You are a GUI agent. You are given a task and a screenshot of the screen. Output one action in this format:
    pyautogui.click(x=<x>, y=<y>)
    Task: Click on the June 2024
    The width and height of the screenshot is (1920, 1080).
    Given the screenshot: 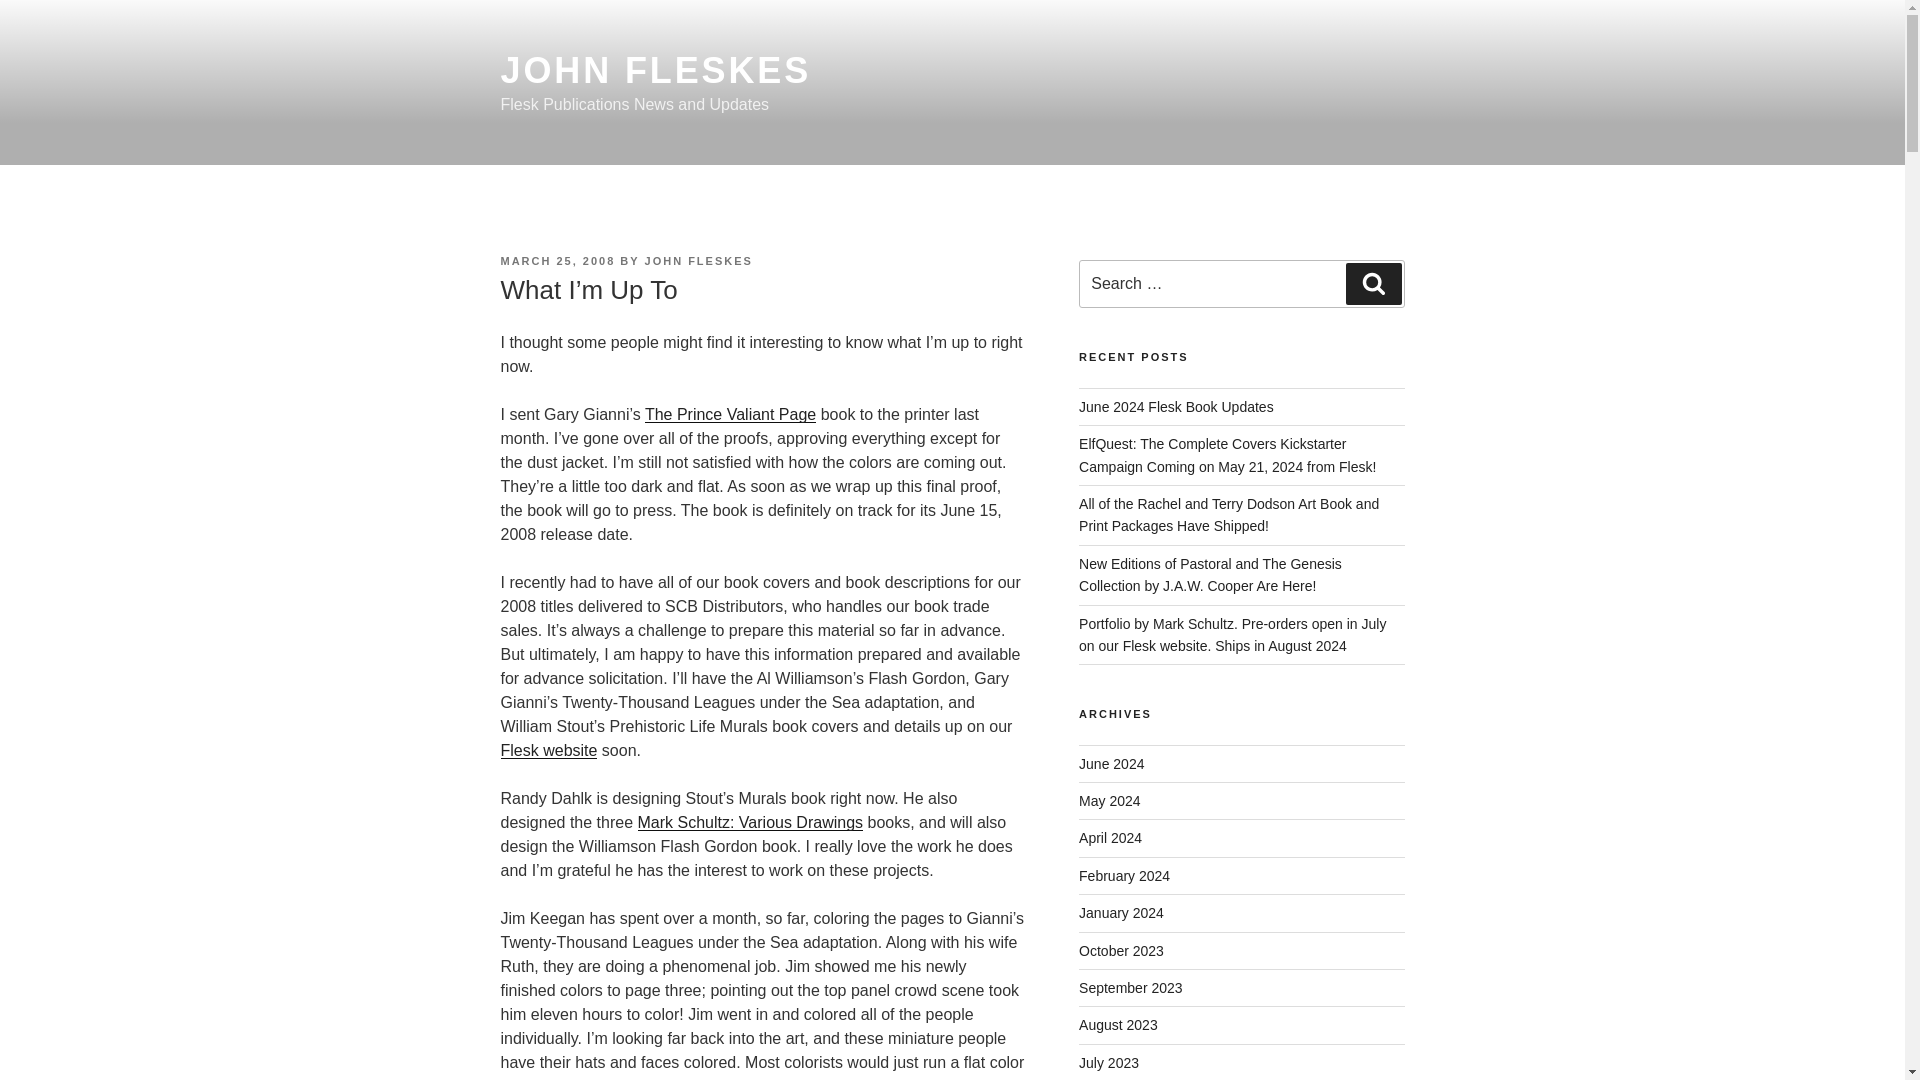 What is the action you would take?
    pyautogui.click(x=1112, y=764)
    